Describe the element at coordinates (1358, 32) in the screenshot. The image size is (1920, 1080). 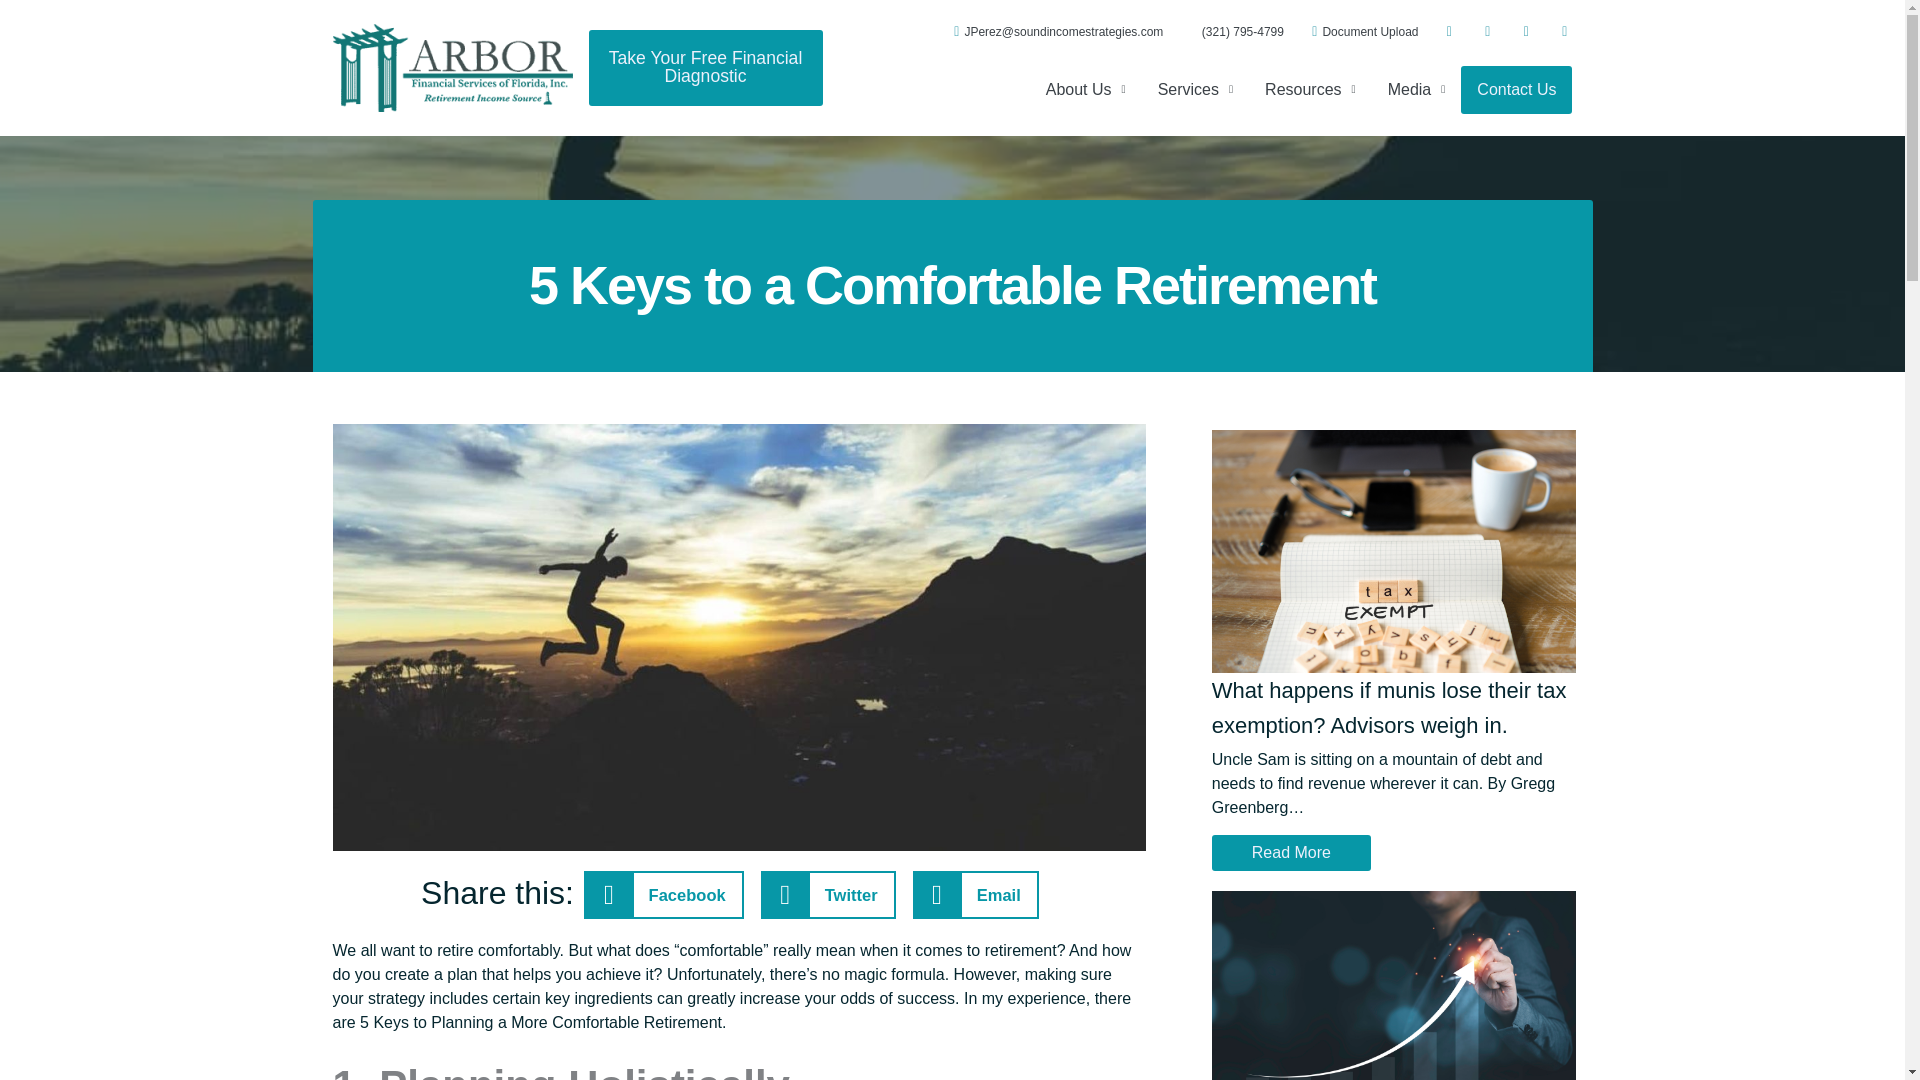
I see `Document Upload` at that location.